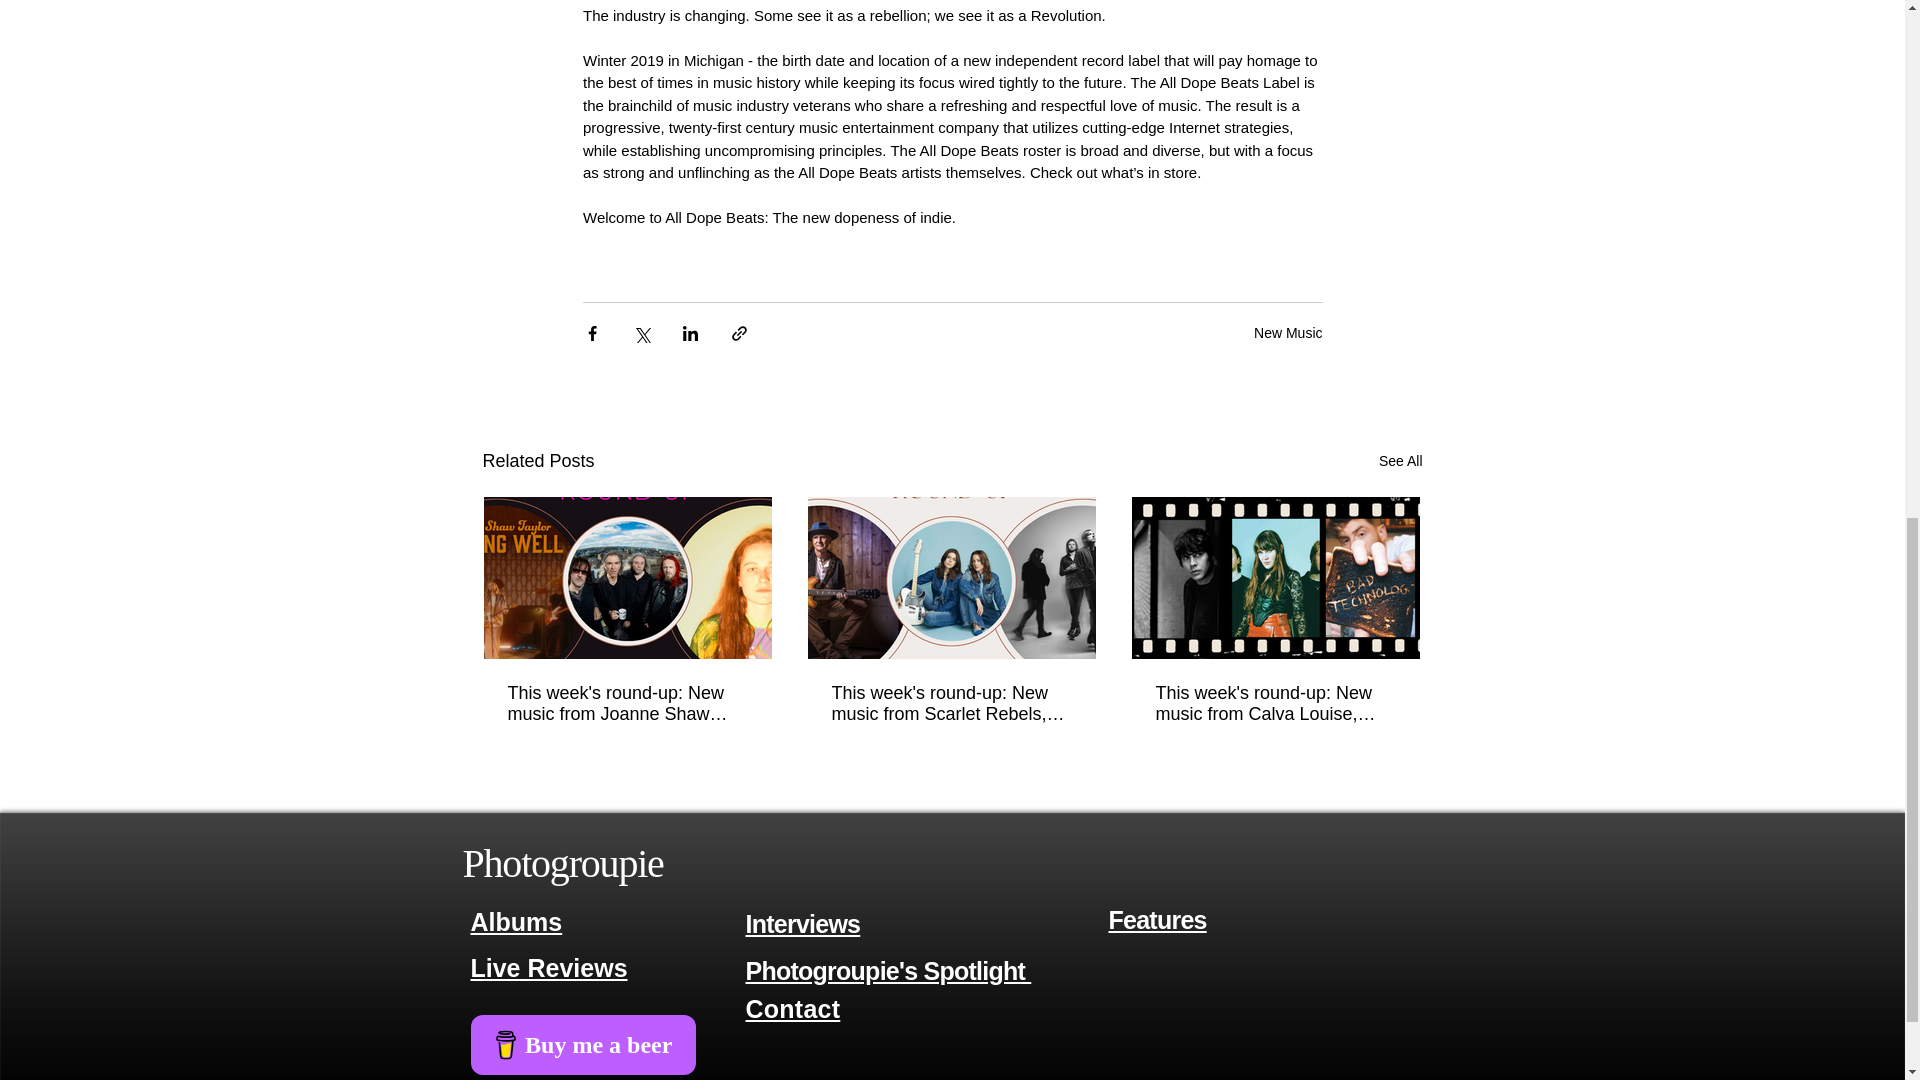 Image resolution: width=1920 pixels, height=1080 pixels. What do you see at coordinates (1288, 332) in the screenshot?
I see `New Music` at bounding box center [1288, 332].